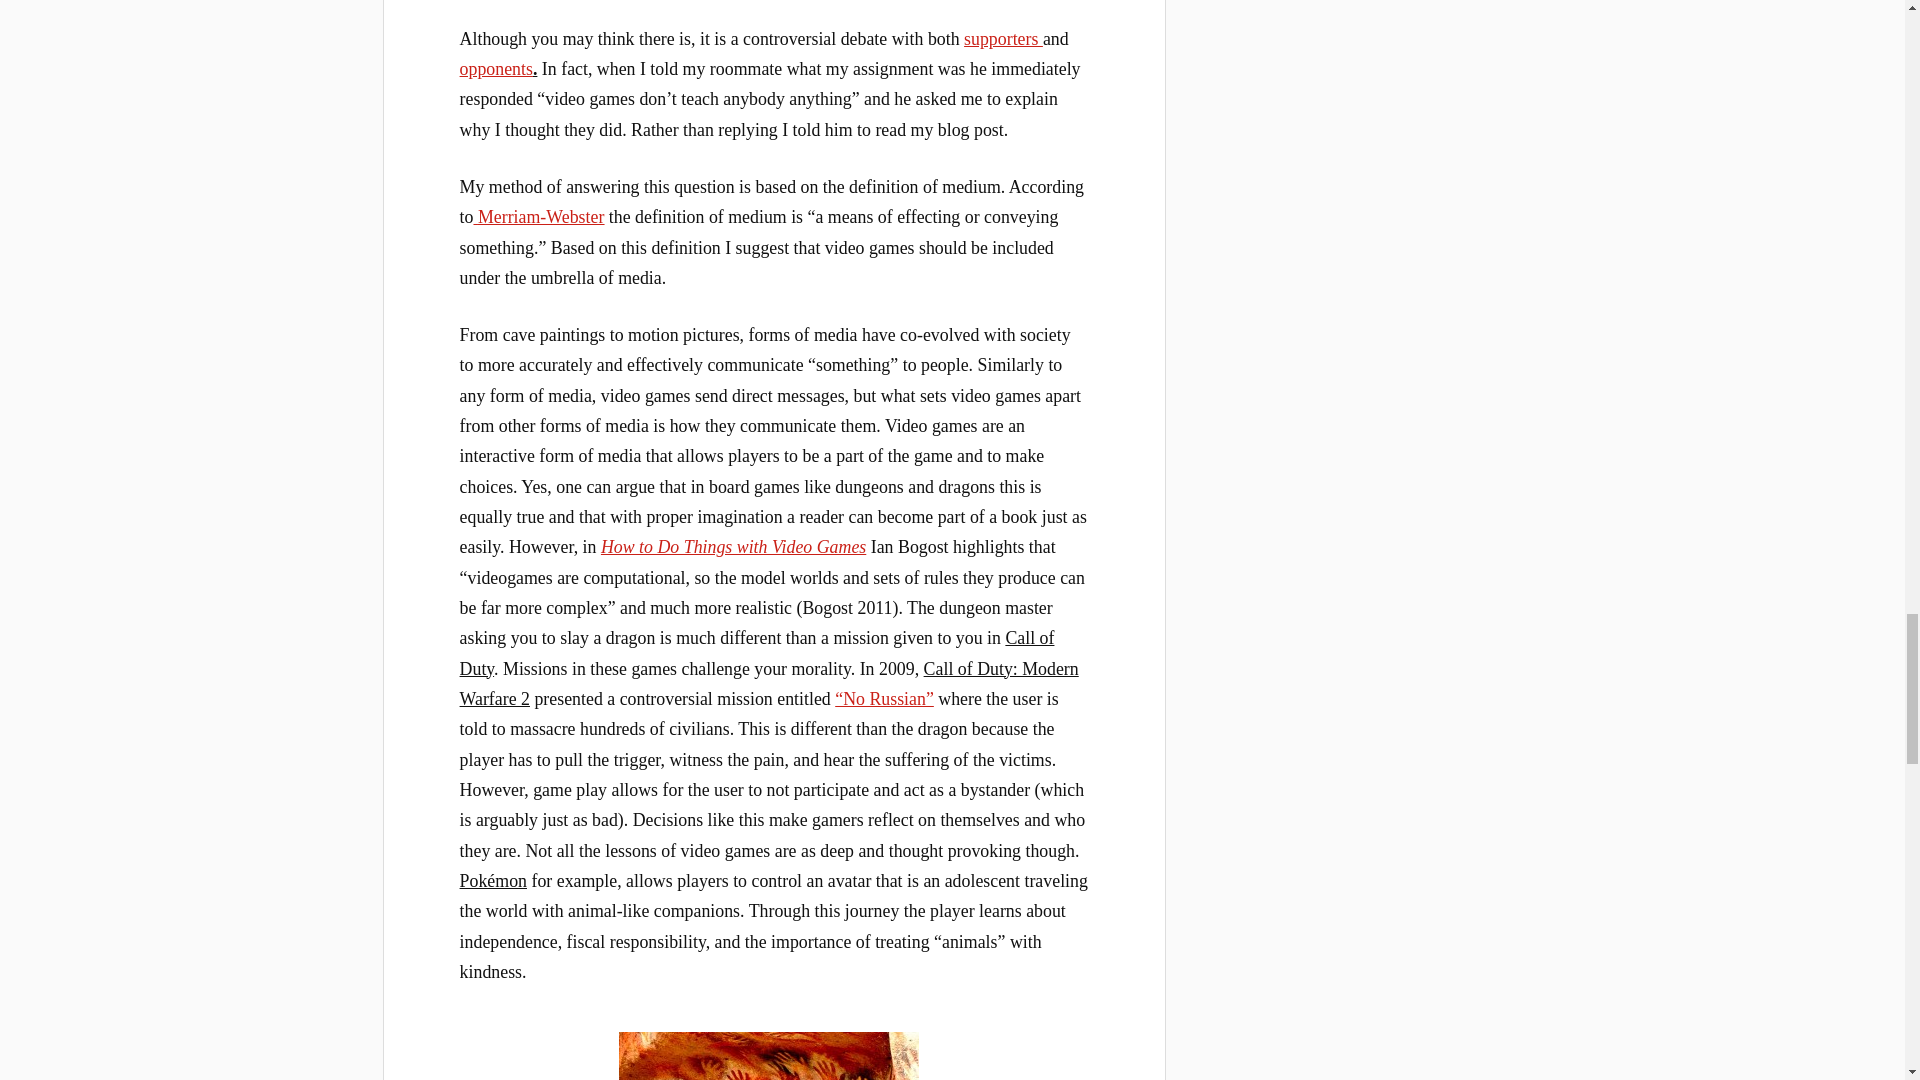  What do you see at coordinates (732, 546) in the screenshot?
I see `How to Do Things with Video Games` at bounding box center [732, 546].